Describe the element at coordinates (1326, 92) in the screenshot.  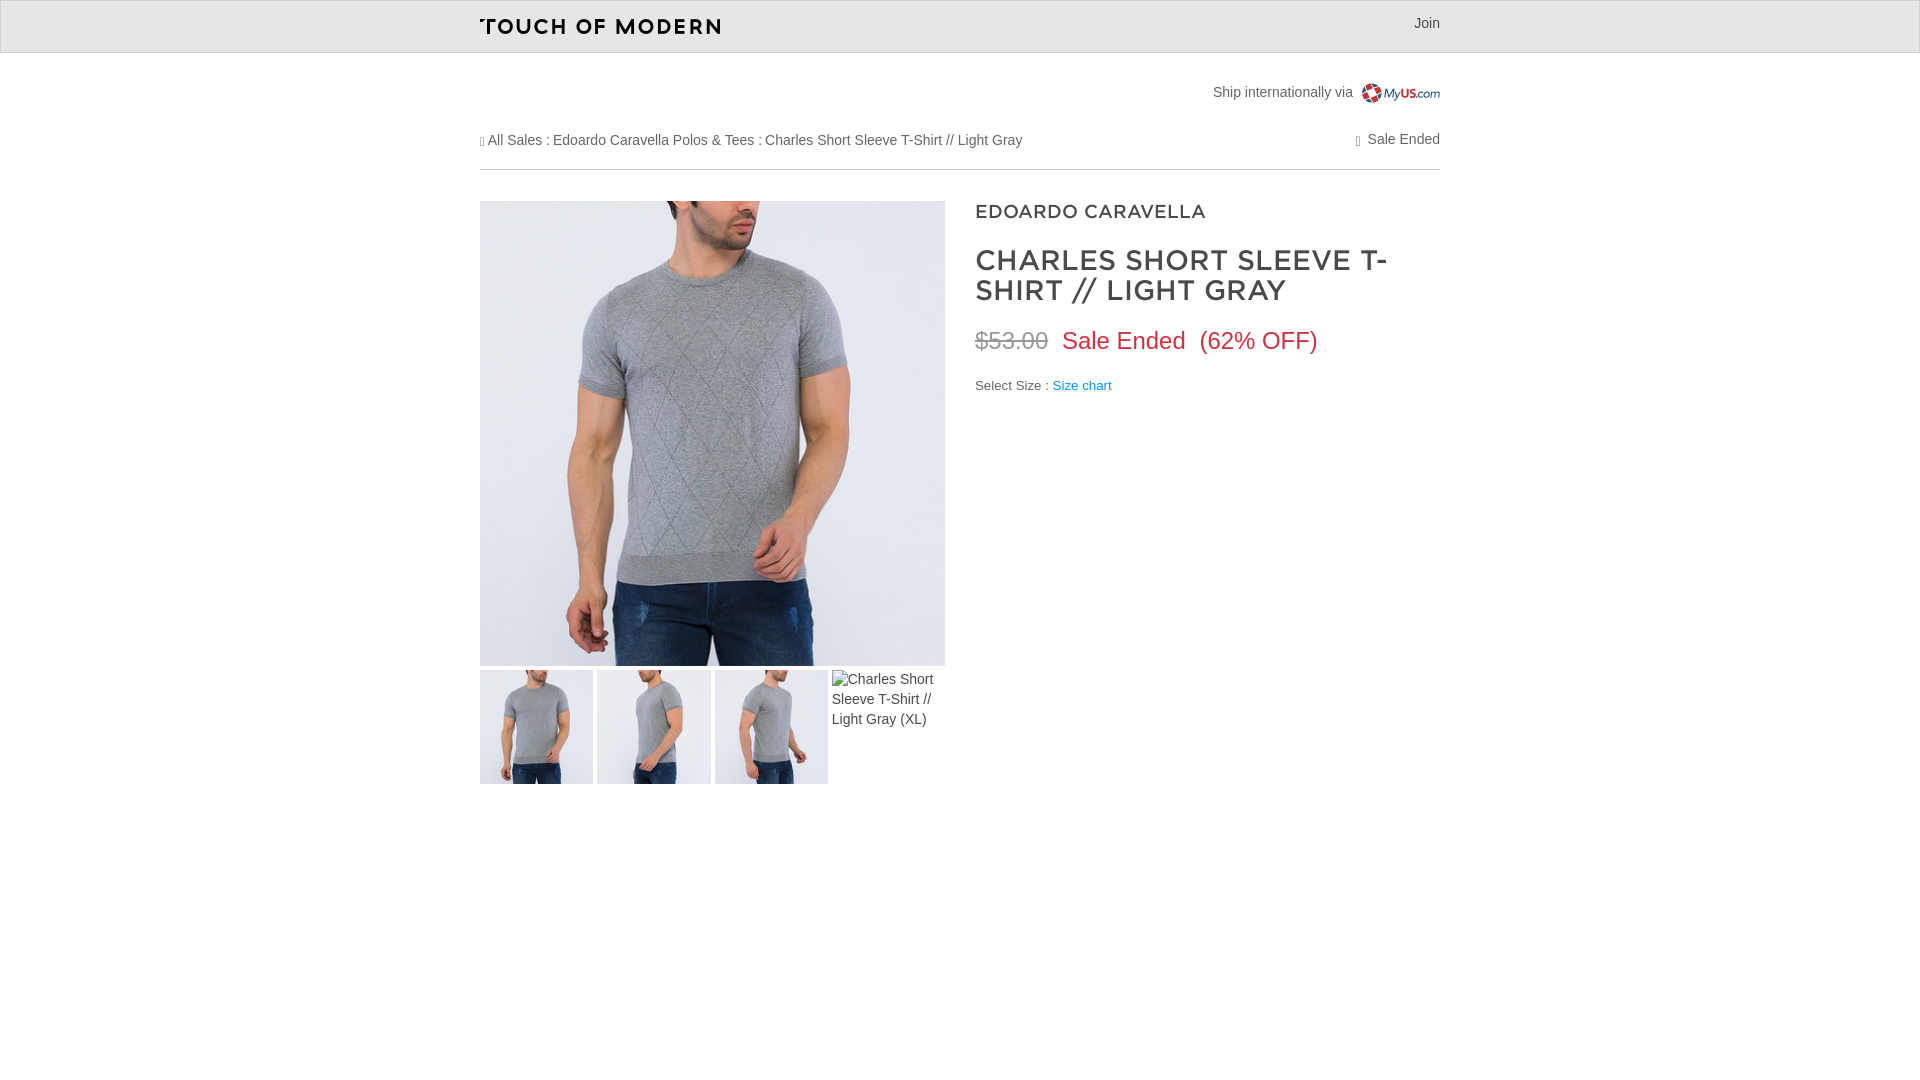
I see `Ship internationally via` at that location.